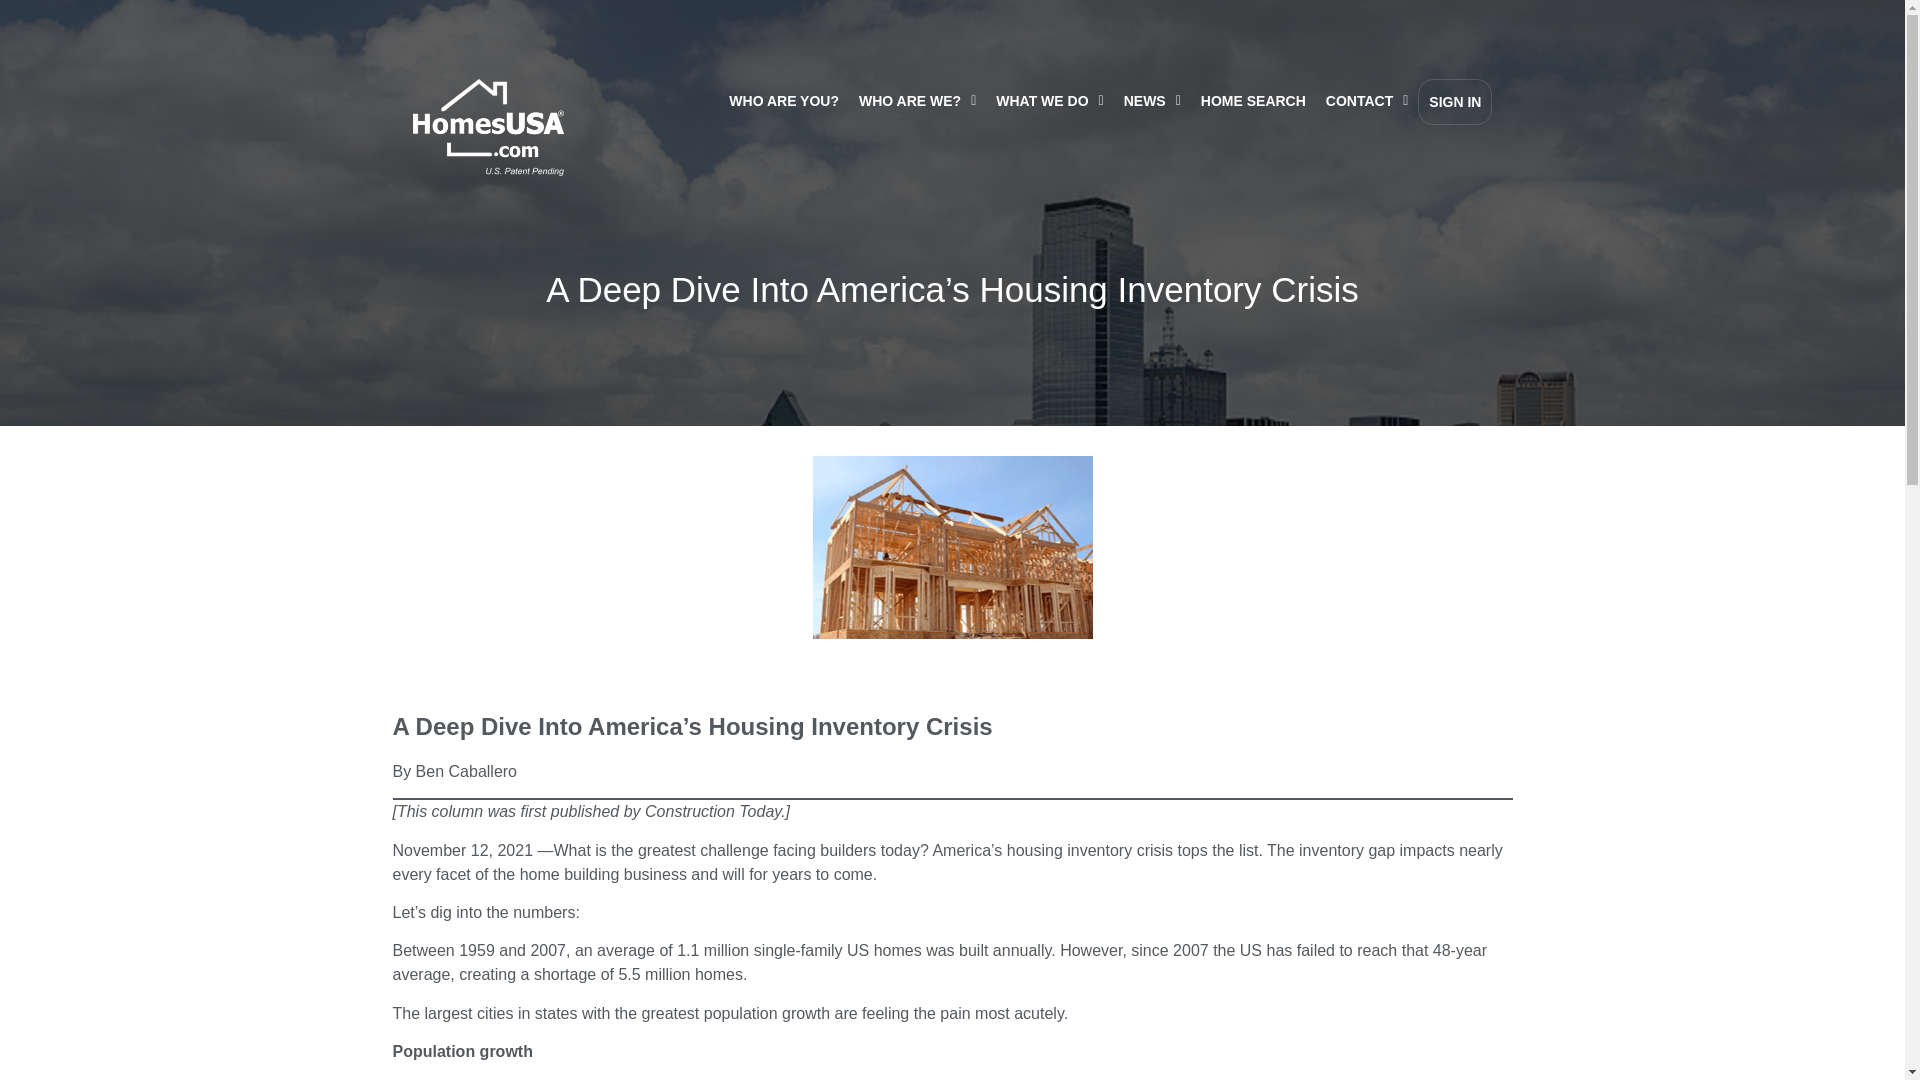 The height and width of the screenshot is (1080, 1920). Describe the element at coordinates (783, 100) in the screenshot. I see `WHO ARE YOU?` at that location.